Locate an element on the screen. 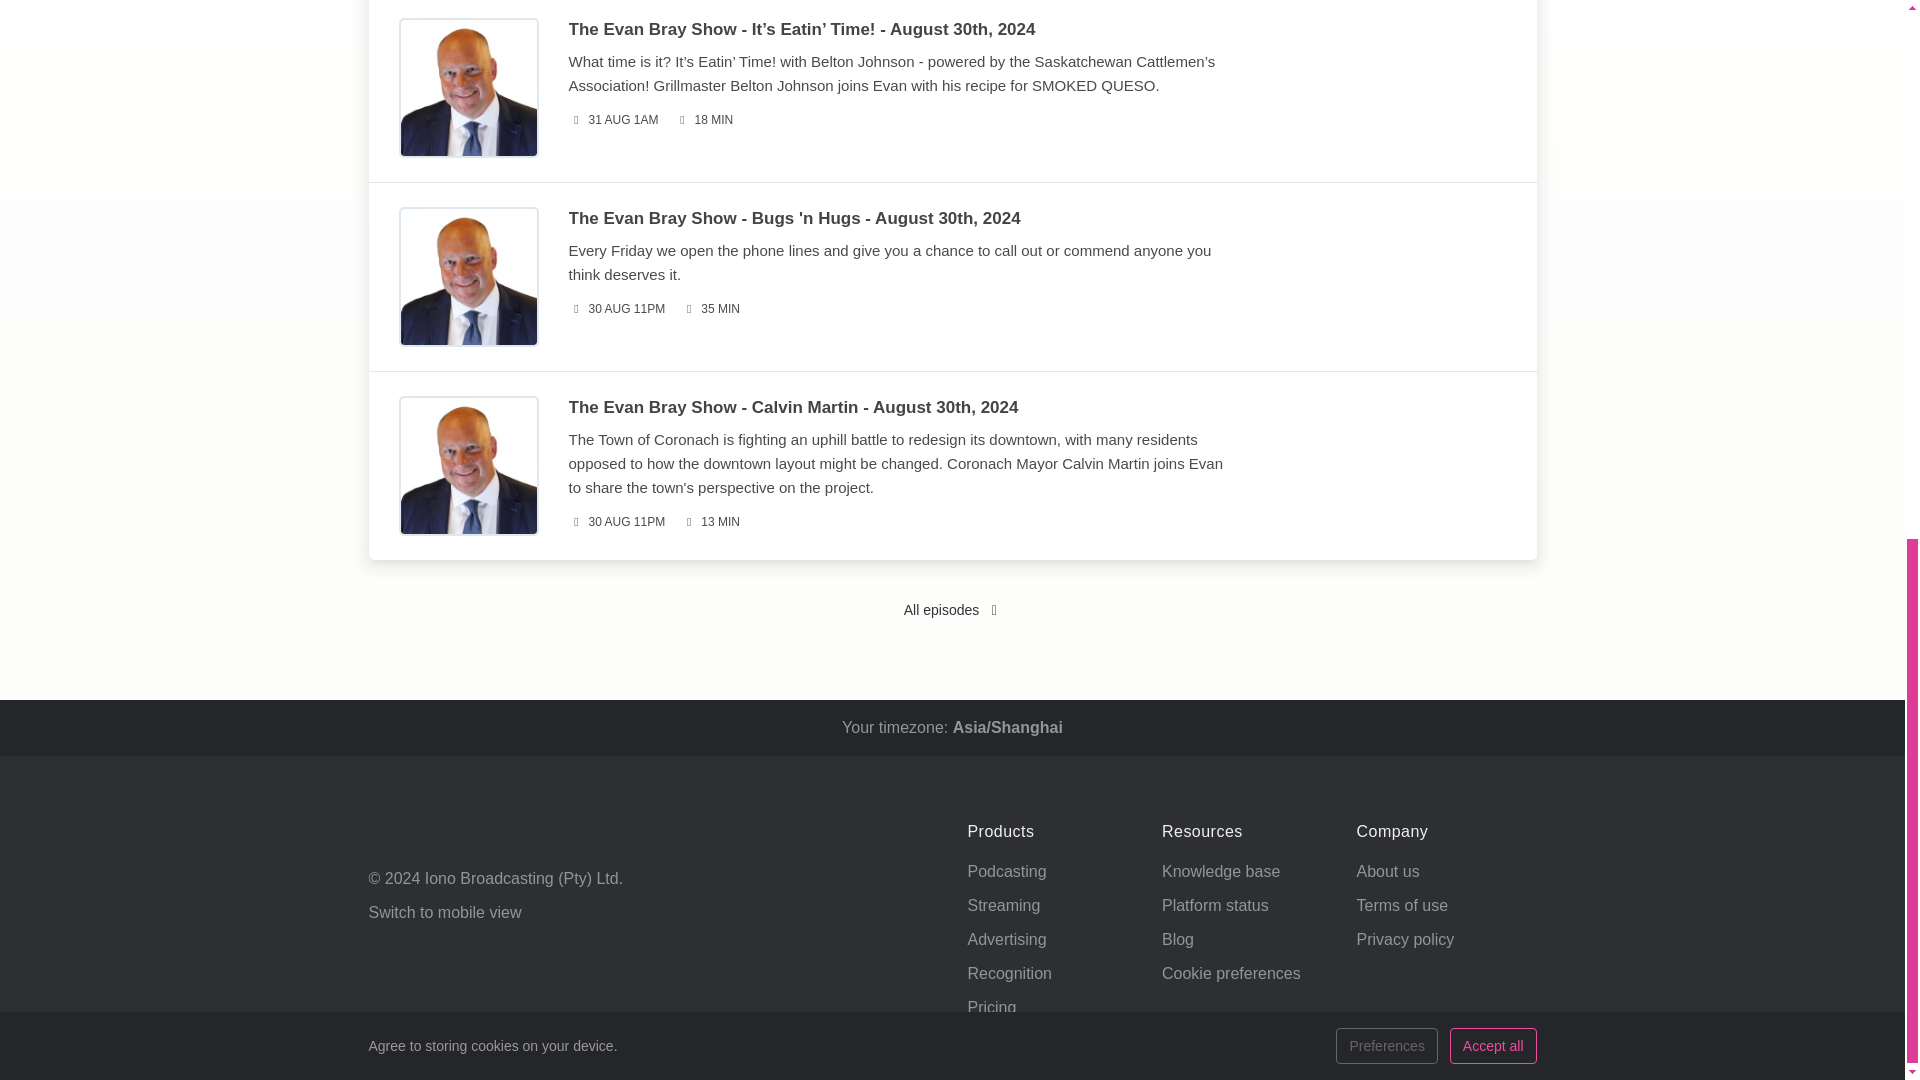 This screenshot has height=1080, width=1920. Published is located at coordinates (613, 120).